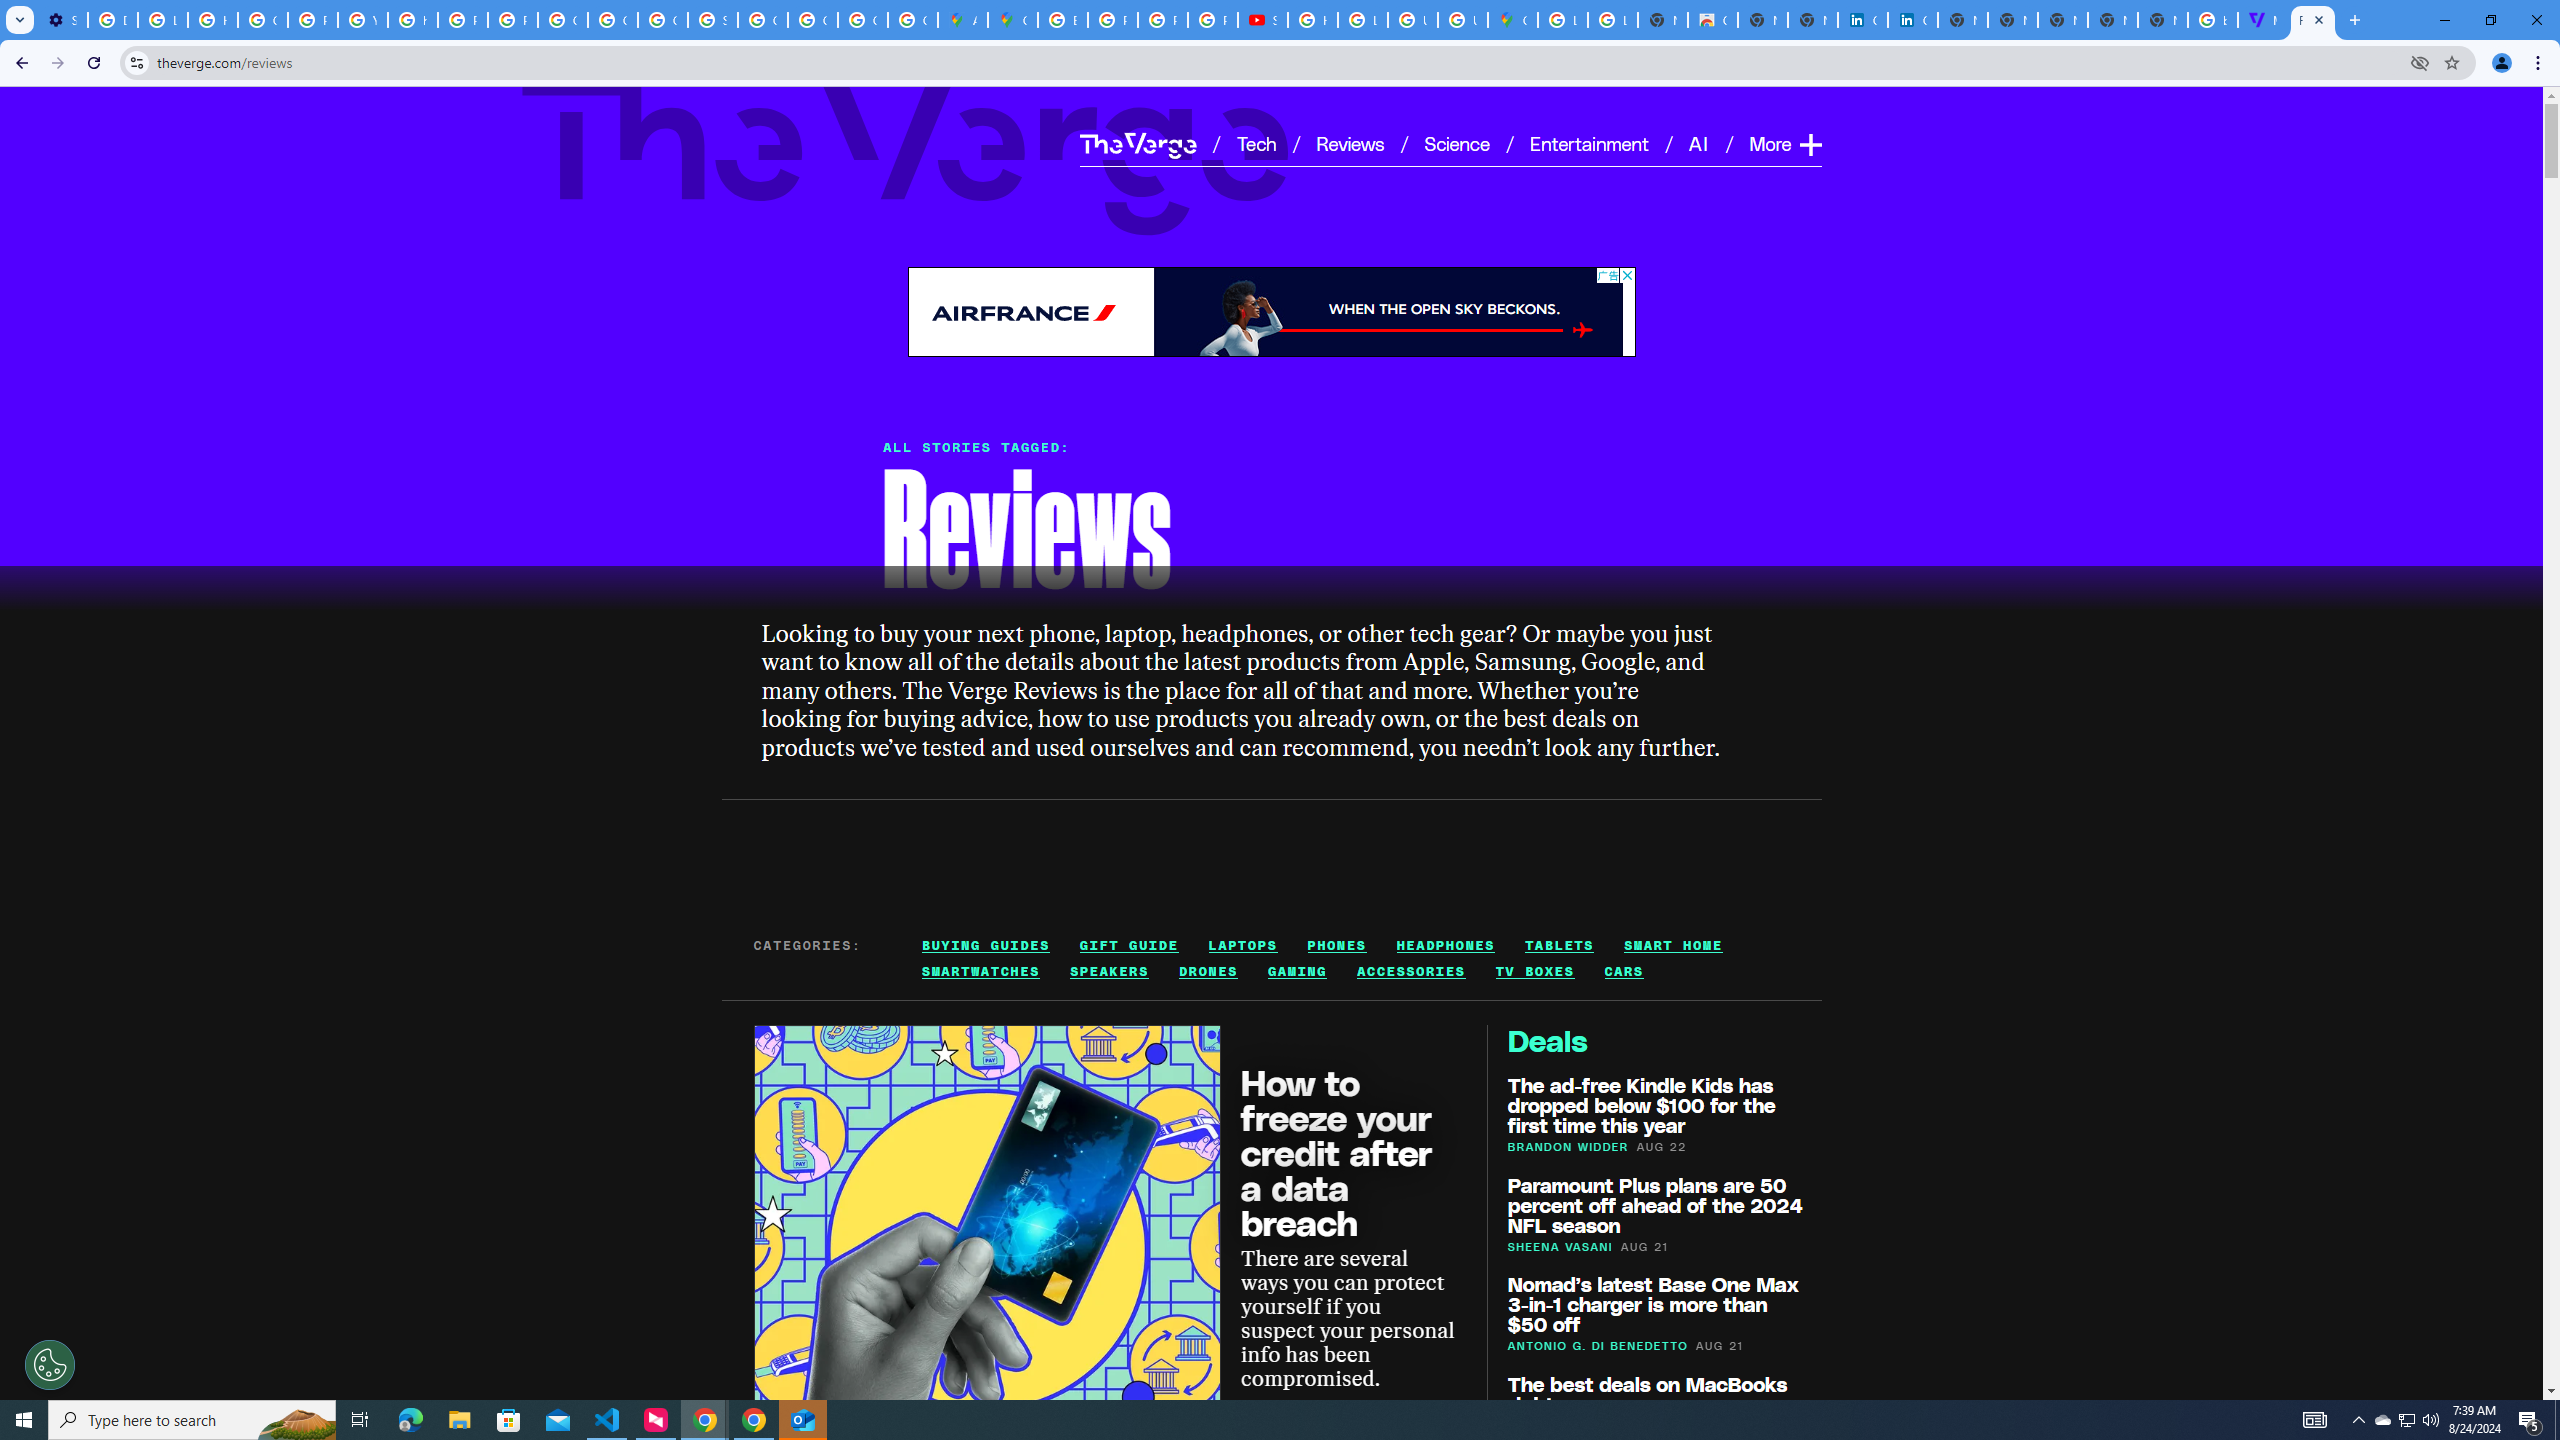  What do you see at coordinates (712, 20) in the screenshot?
I see `Sign in - Google Accounts` at bounding box center [712, 20].